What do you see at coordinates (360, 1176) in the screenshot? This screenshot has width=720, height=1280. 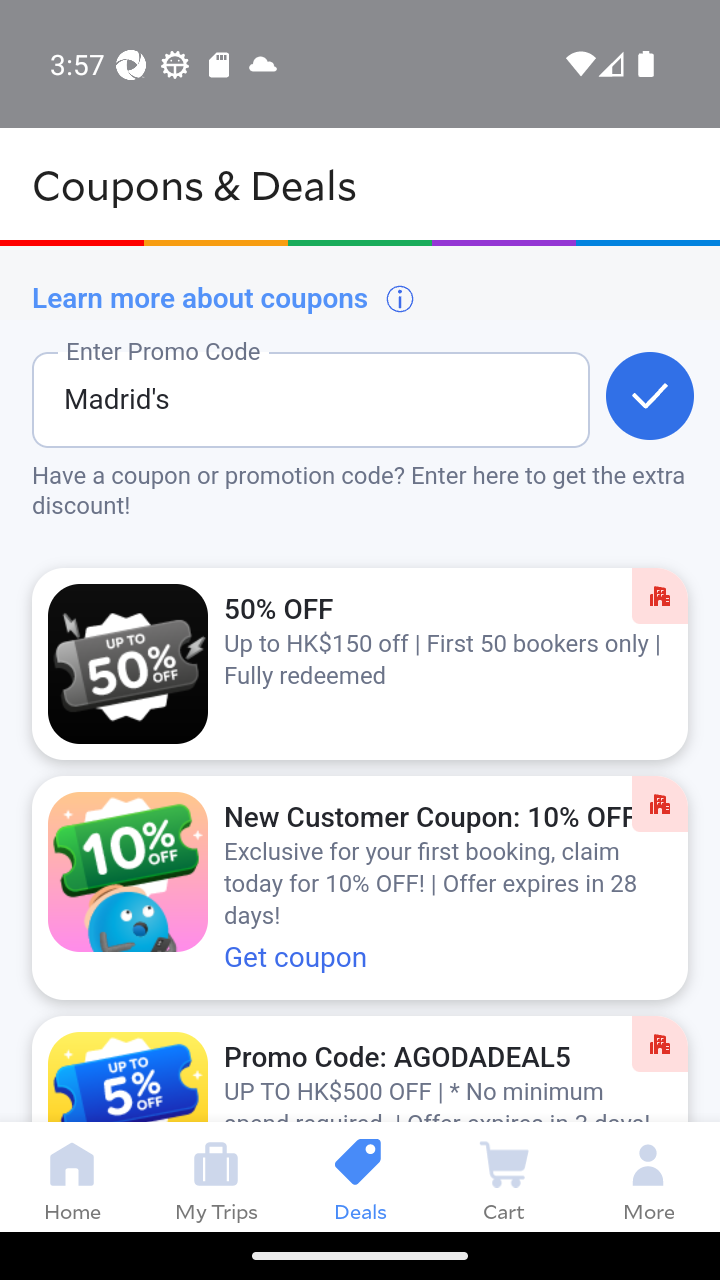 I see `Deals` at bounding box center [360, 1176].